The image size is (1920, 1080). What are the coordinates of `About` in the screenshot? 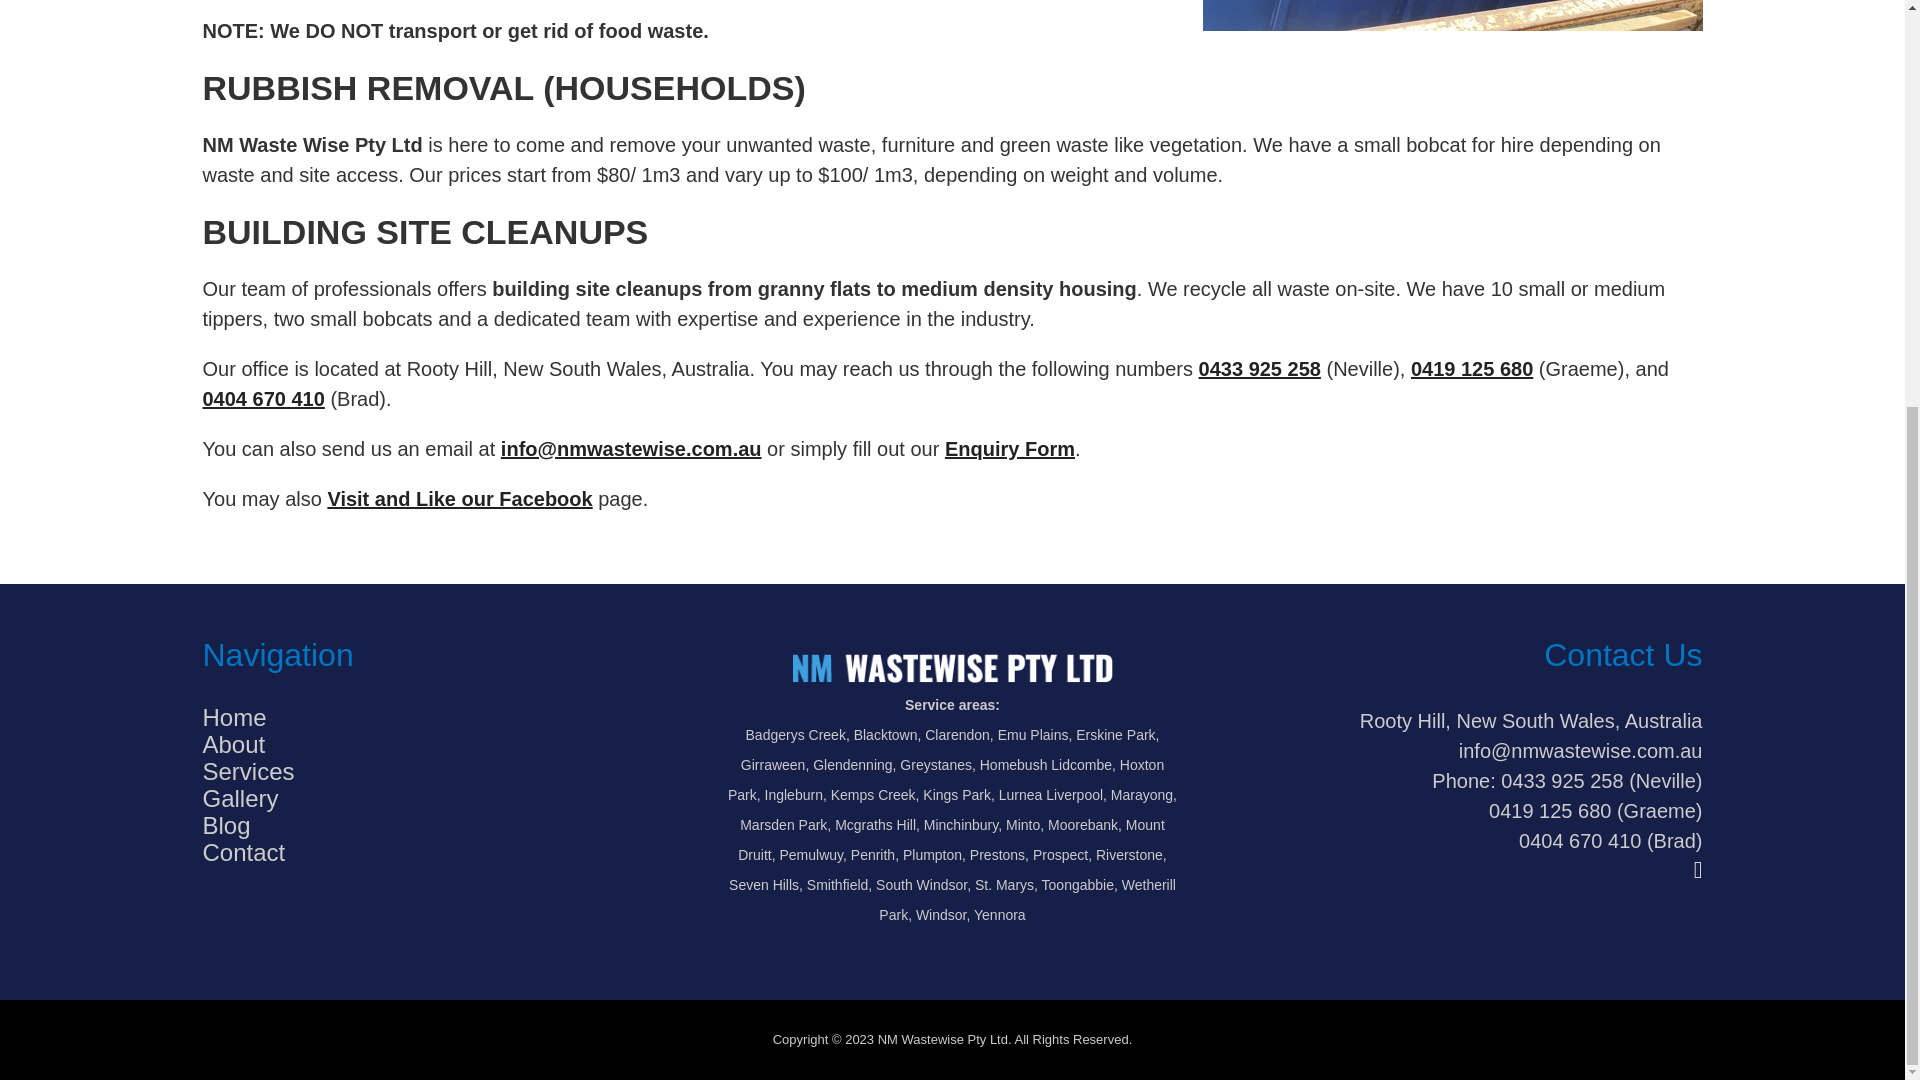 It's located at (232, 744).